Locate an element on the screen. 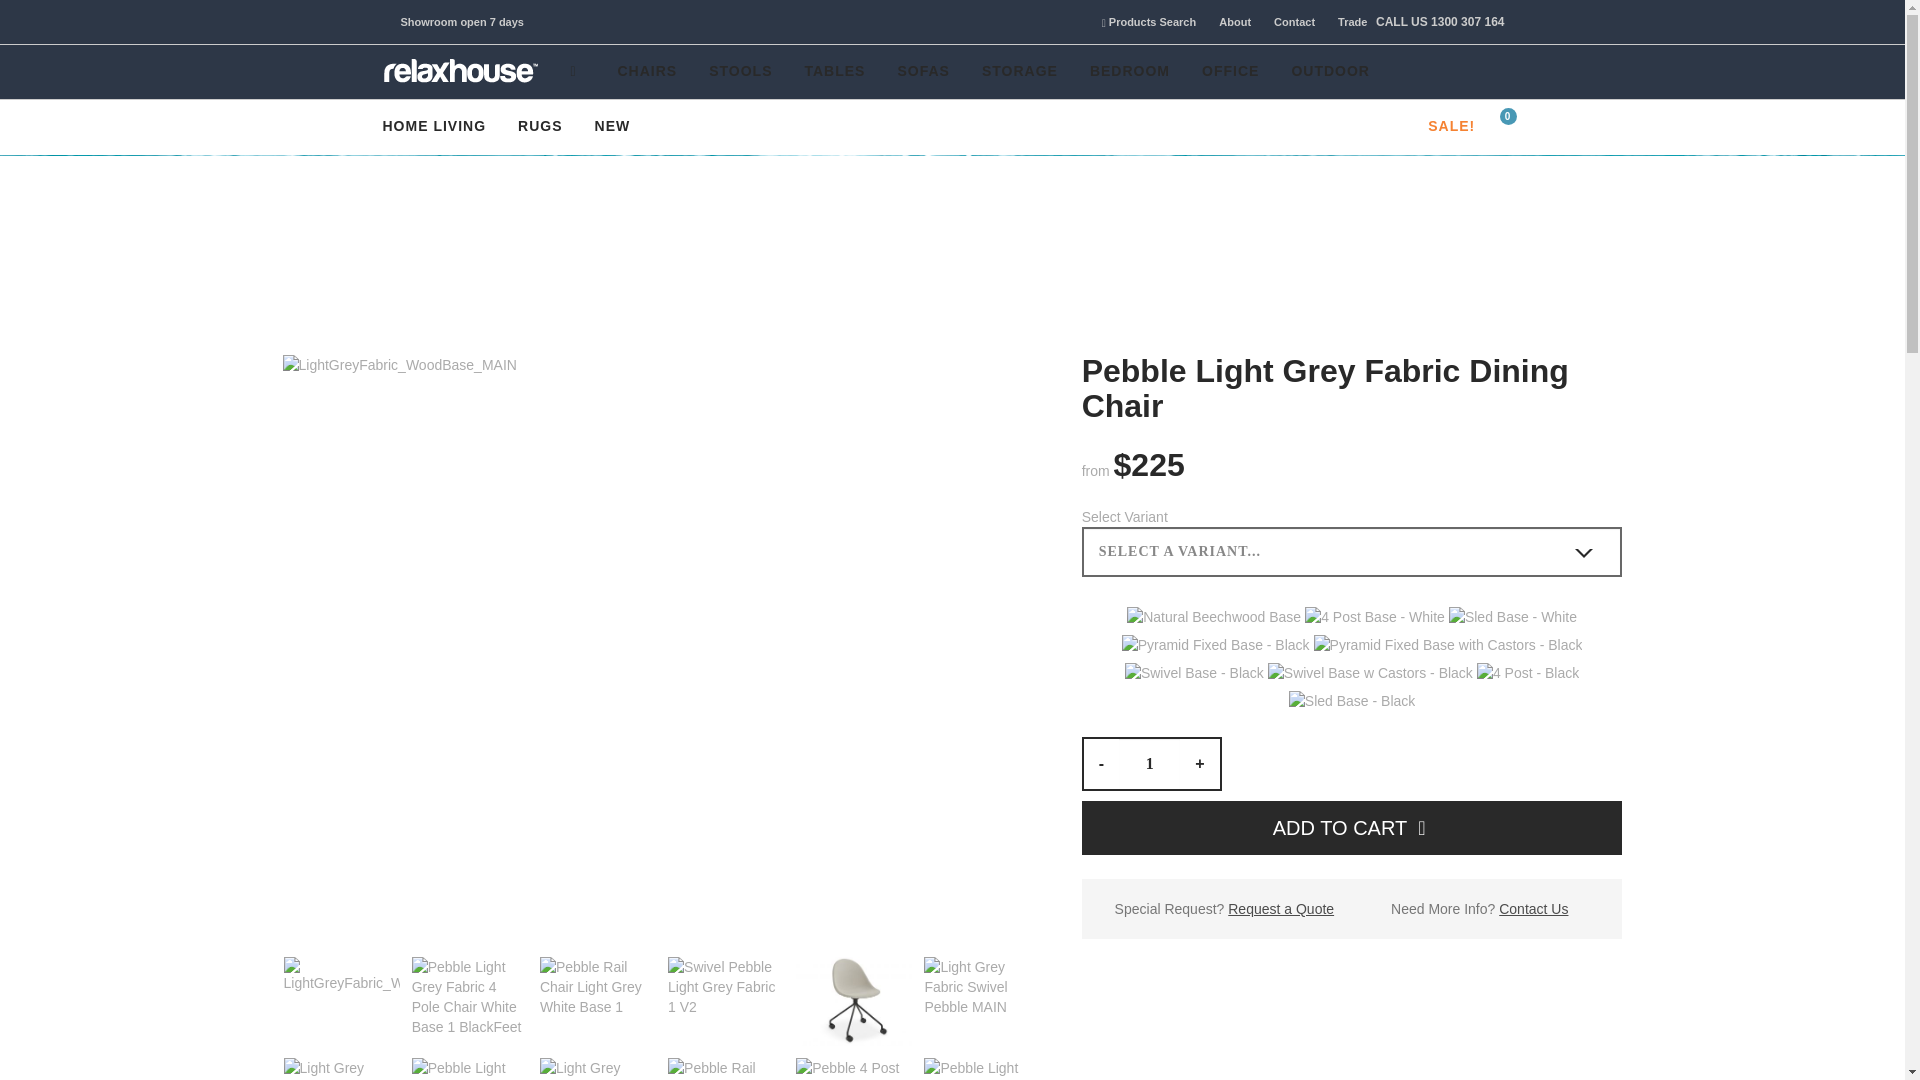 The width and height of the screenshot is (1920, 1080). Sled Base - White is located at coordinates (1512, 614).